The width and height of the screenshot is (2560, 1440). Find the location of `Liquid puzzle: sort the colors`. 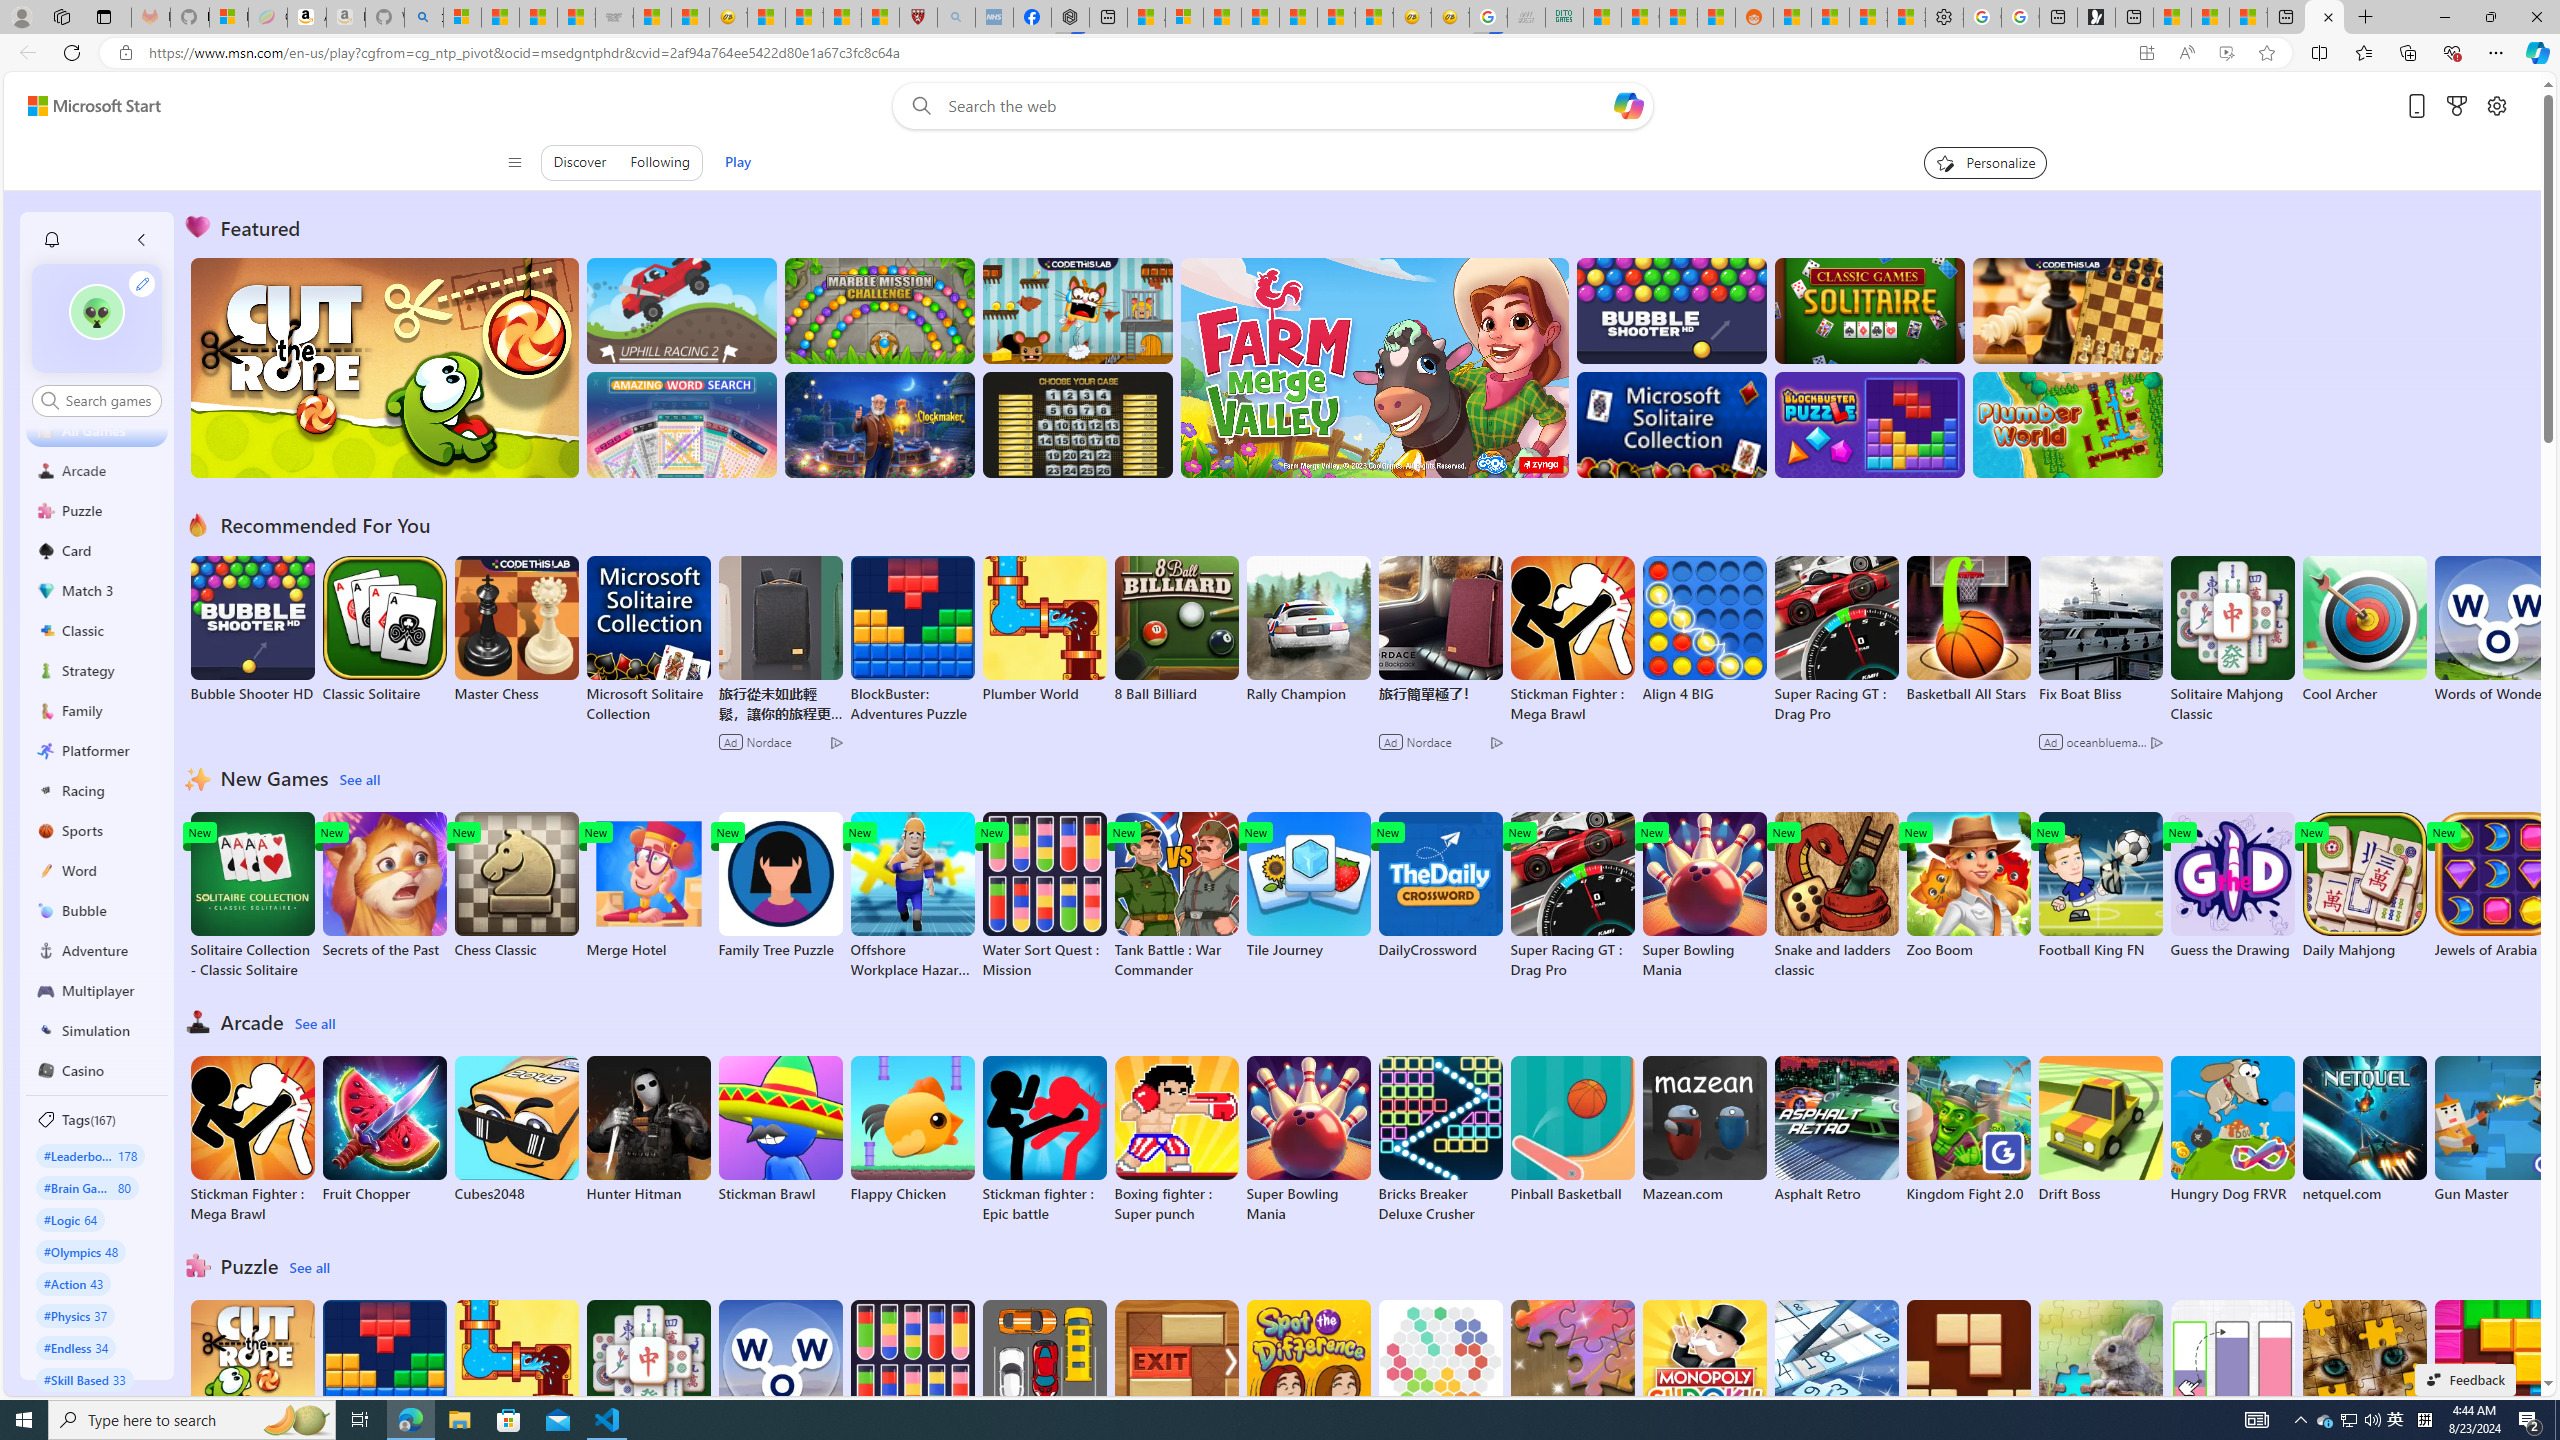

Liquid puzzle: sort the colors is located at coordinates (2232, 1384).